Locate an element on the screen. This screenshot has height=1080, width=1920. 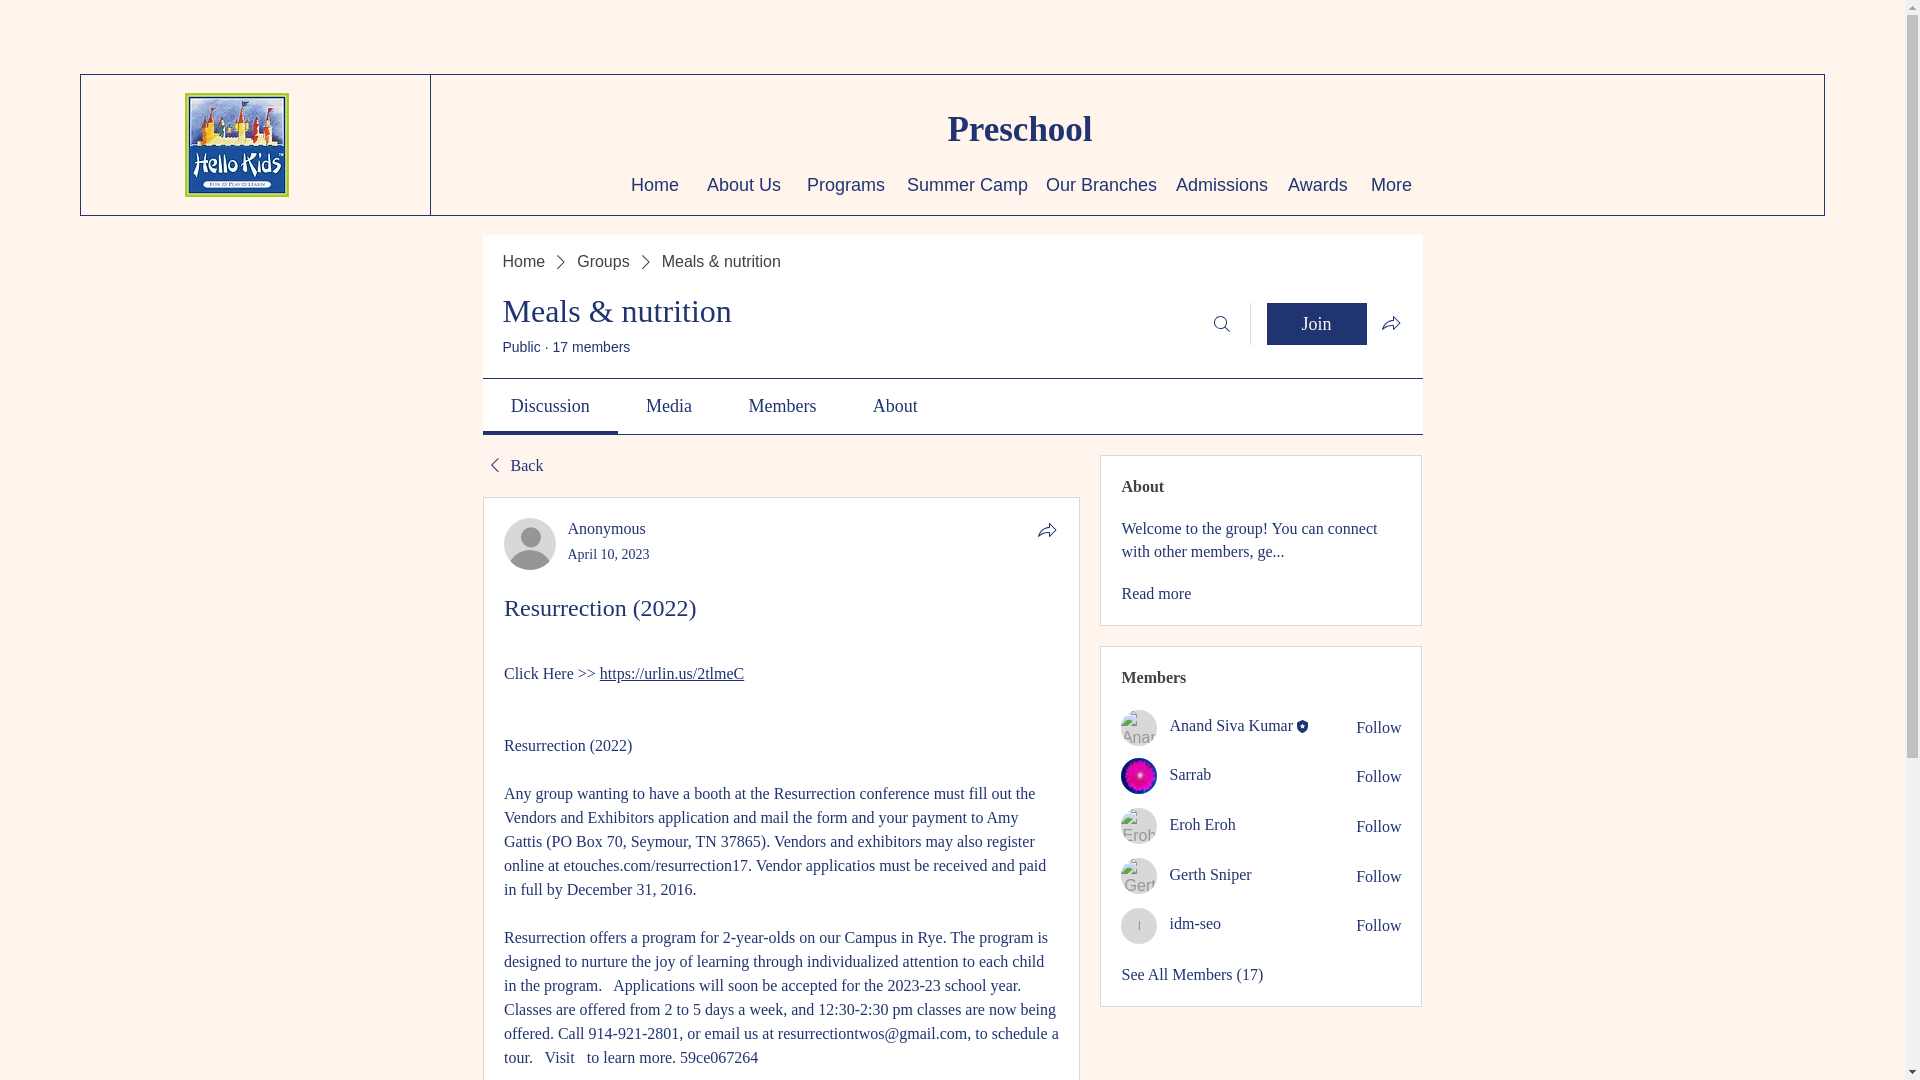
idm-seo is located at coordinates (1139, 926).